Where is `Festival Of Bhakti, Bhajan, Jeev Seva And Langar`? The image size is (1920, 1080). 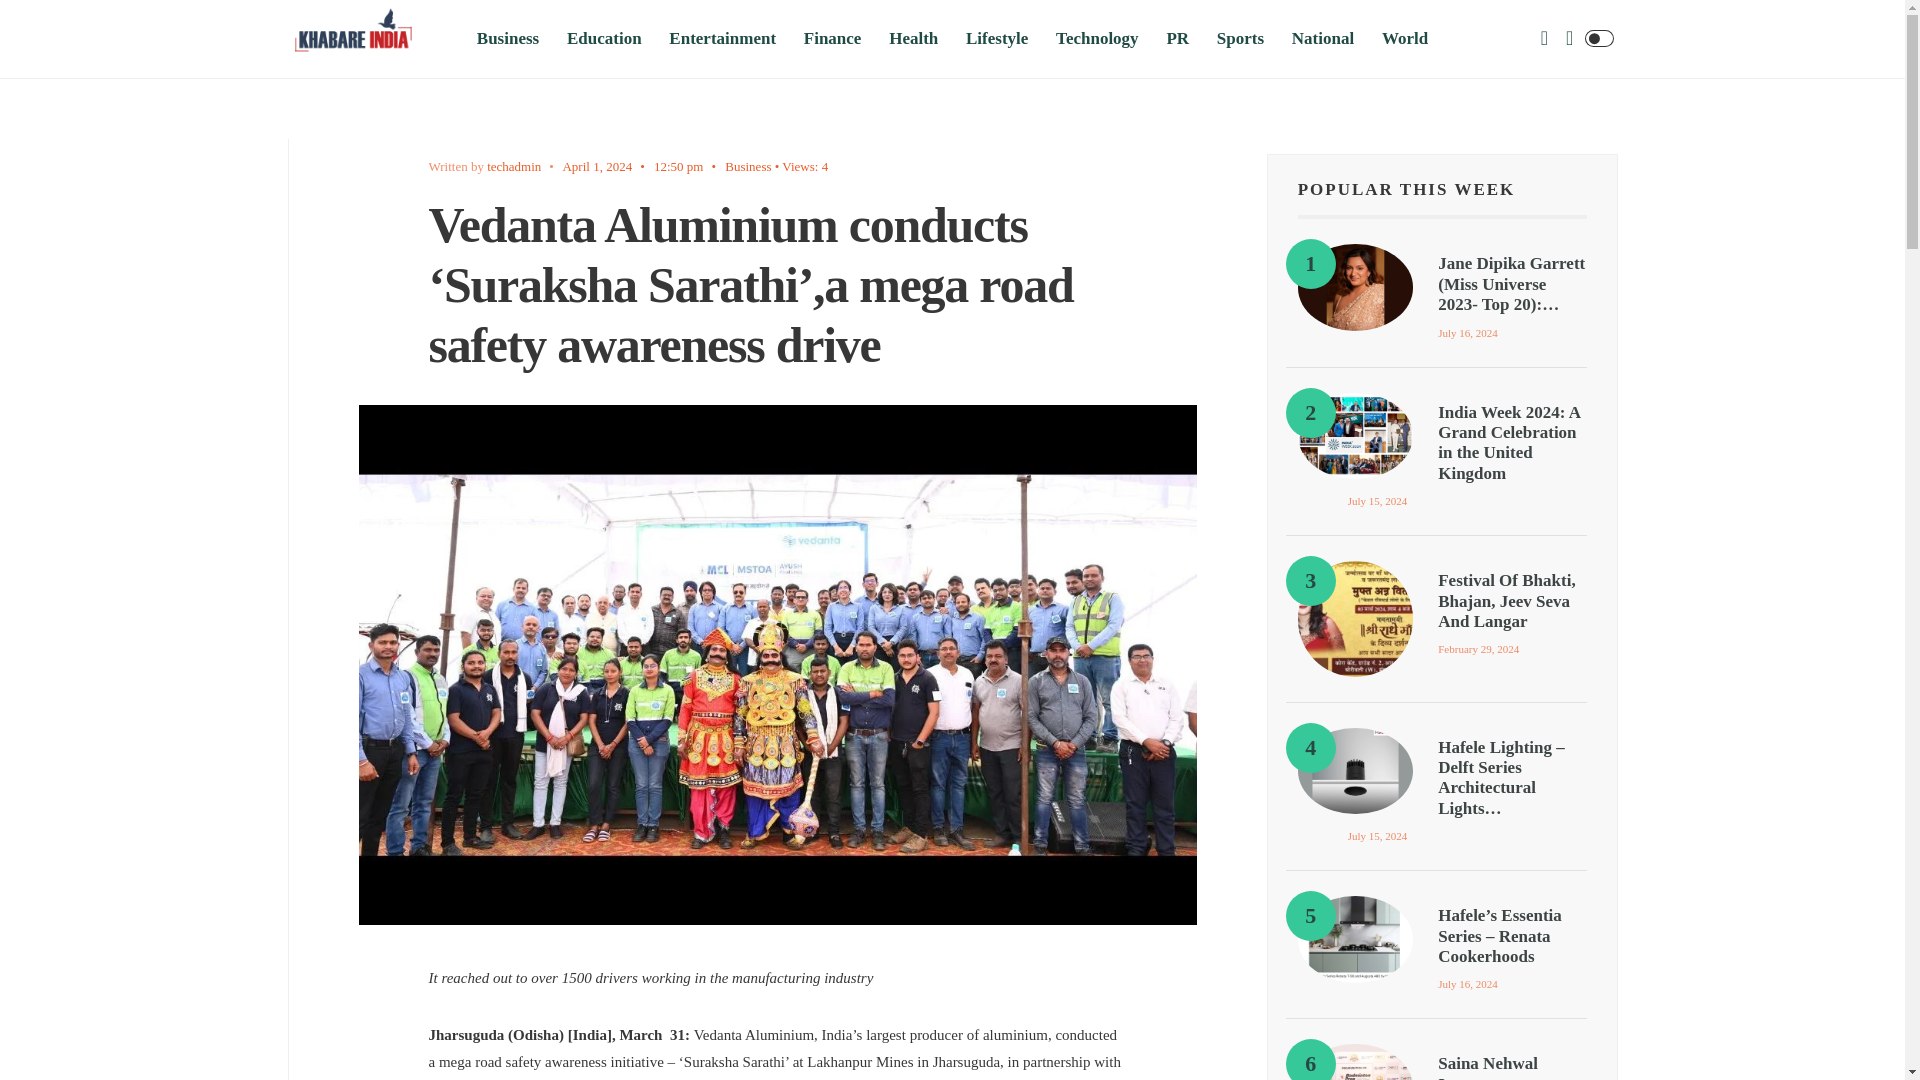
Festival Of Bhakti, Bhajan, Jeev Seva And Langar is located at coordinates (1355, 618).